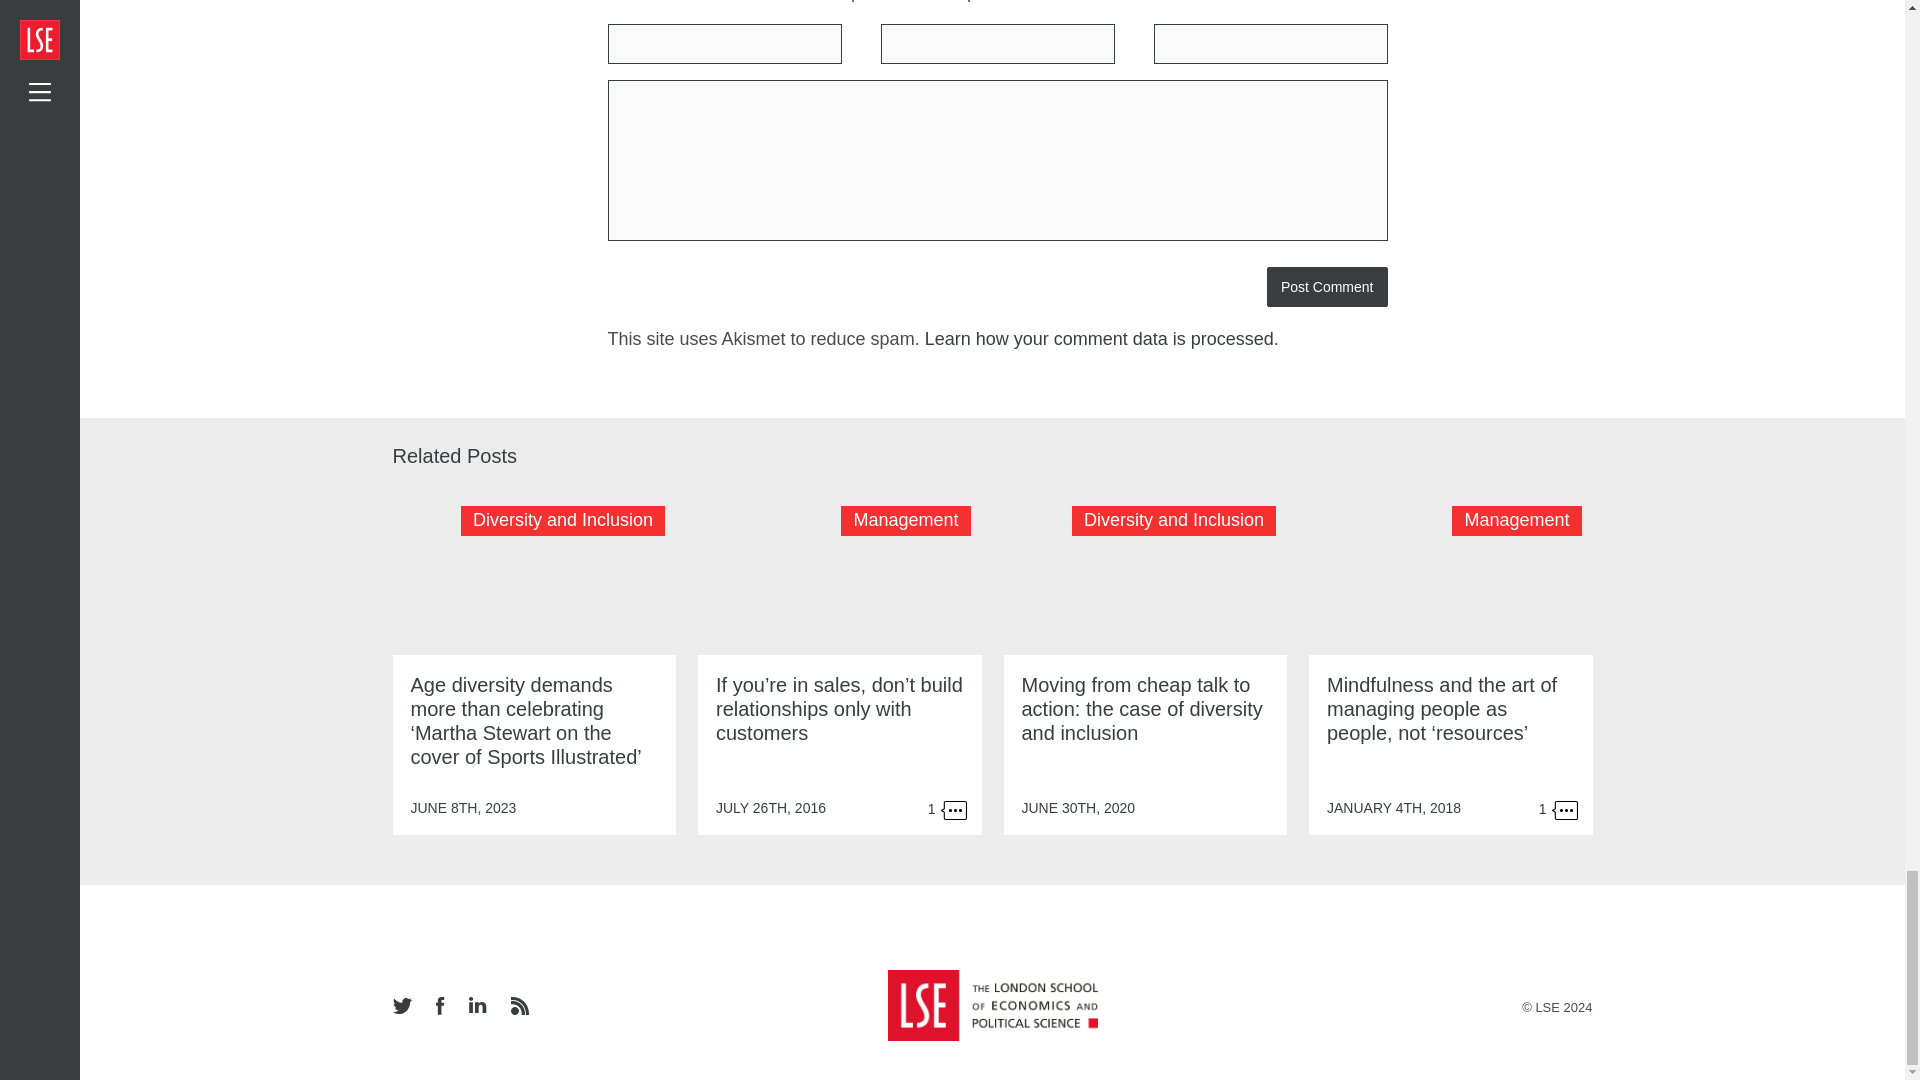 This screenshot has width=1920, height=1080. I want to click on rss, so click(518, 1007).